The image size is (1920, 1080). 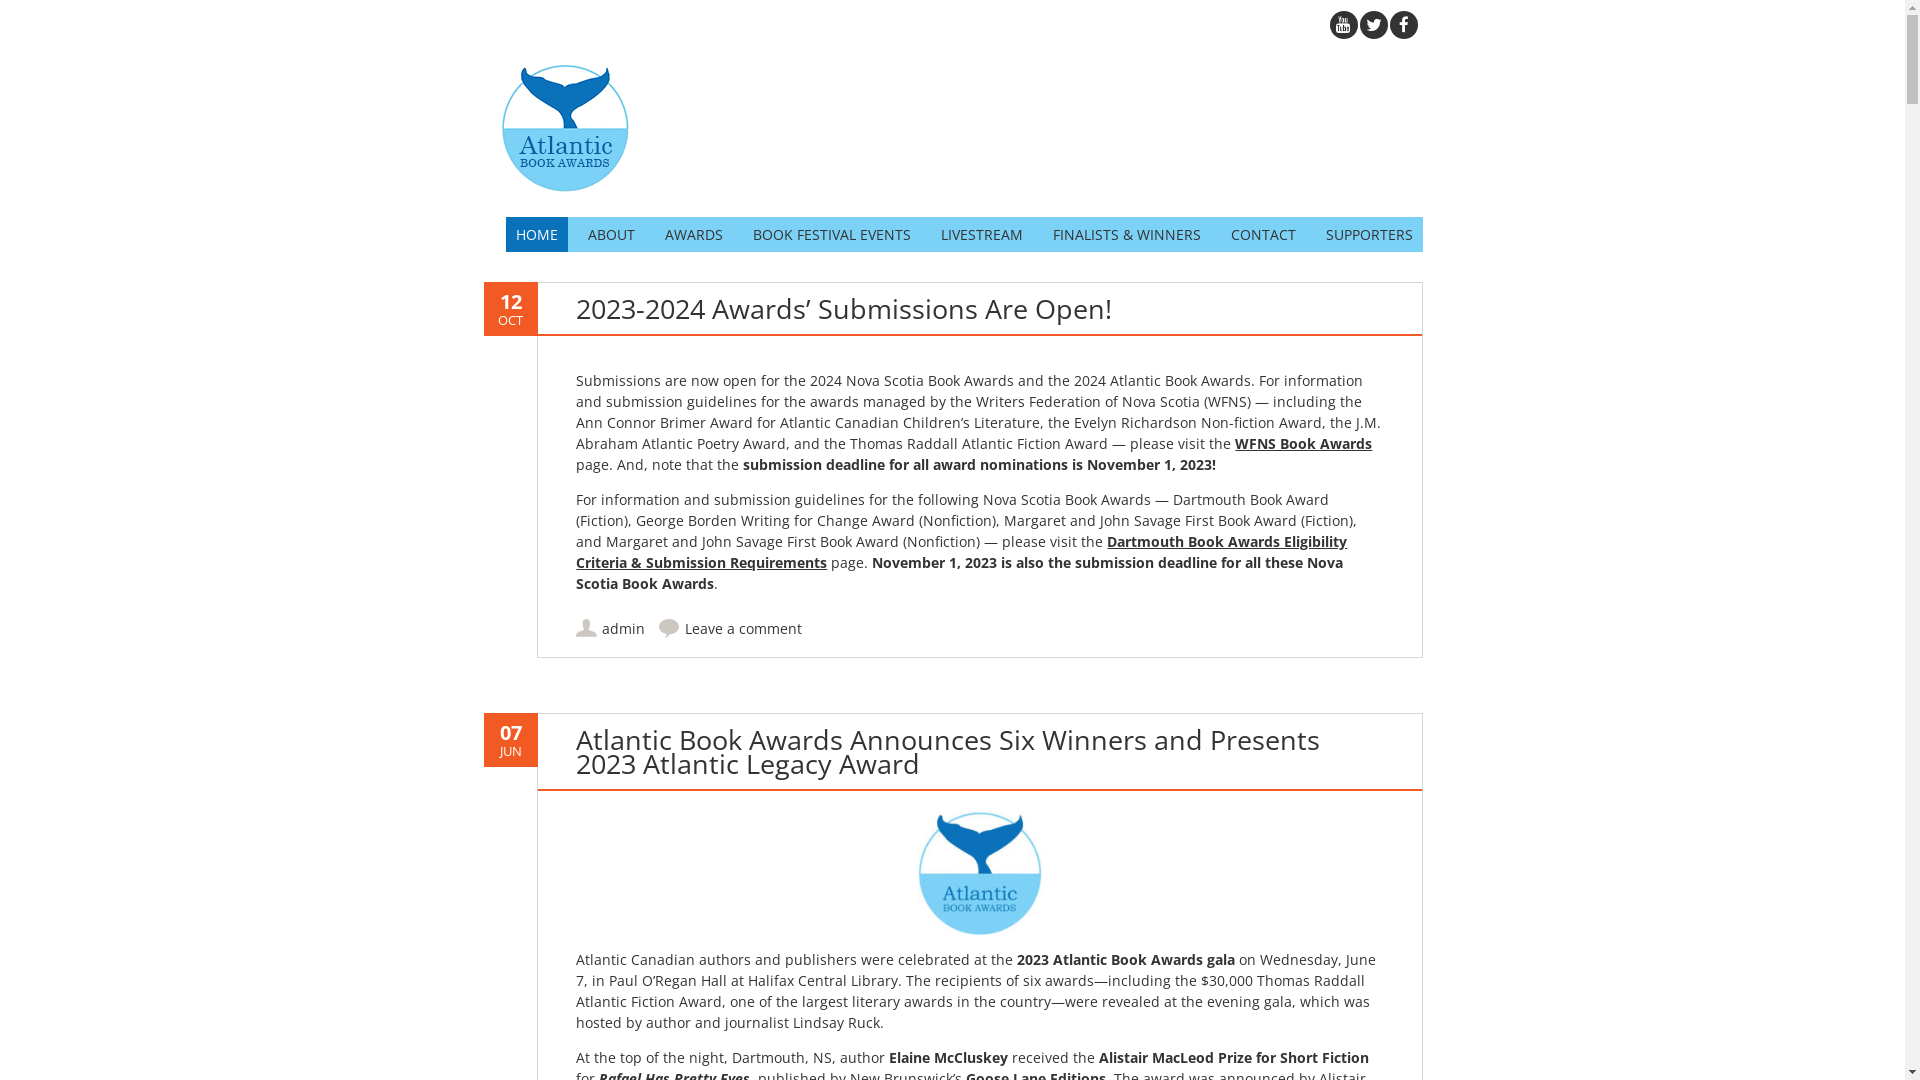 What do you see at coordinates (1373, 25) in the screenshot?
I see `twitter` at bounding box center [1373, 25].